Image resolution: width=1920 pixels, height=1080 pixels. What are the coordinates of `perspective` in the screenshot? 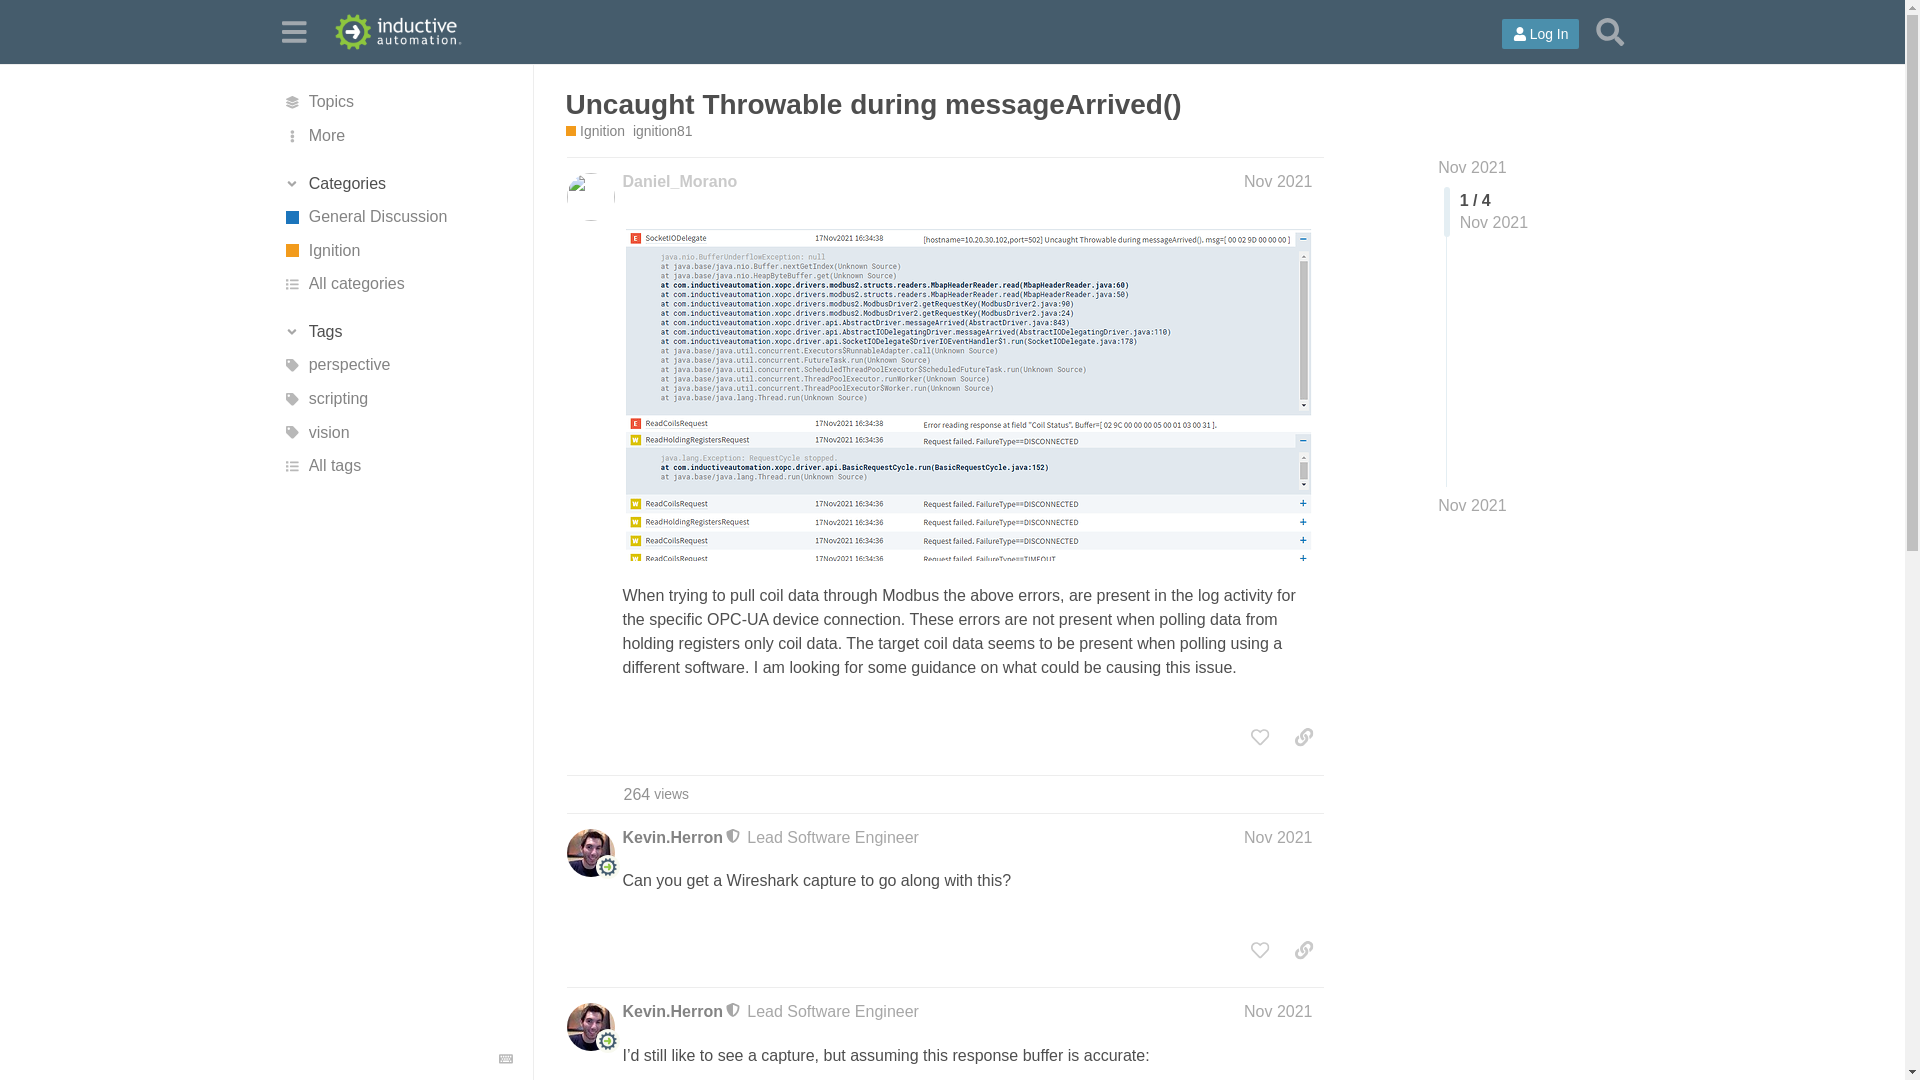 It's located at (397, 366).